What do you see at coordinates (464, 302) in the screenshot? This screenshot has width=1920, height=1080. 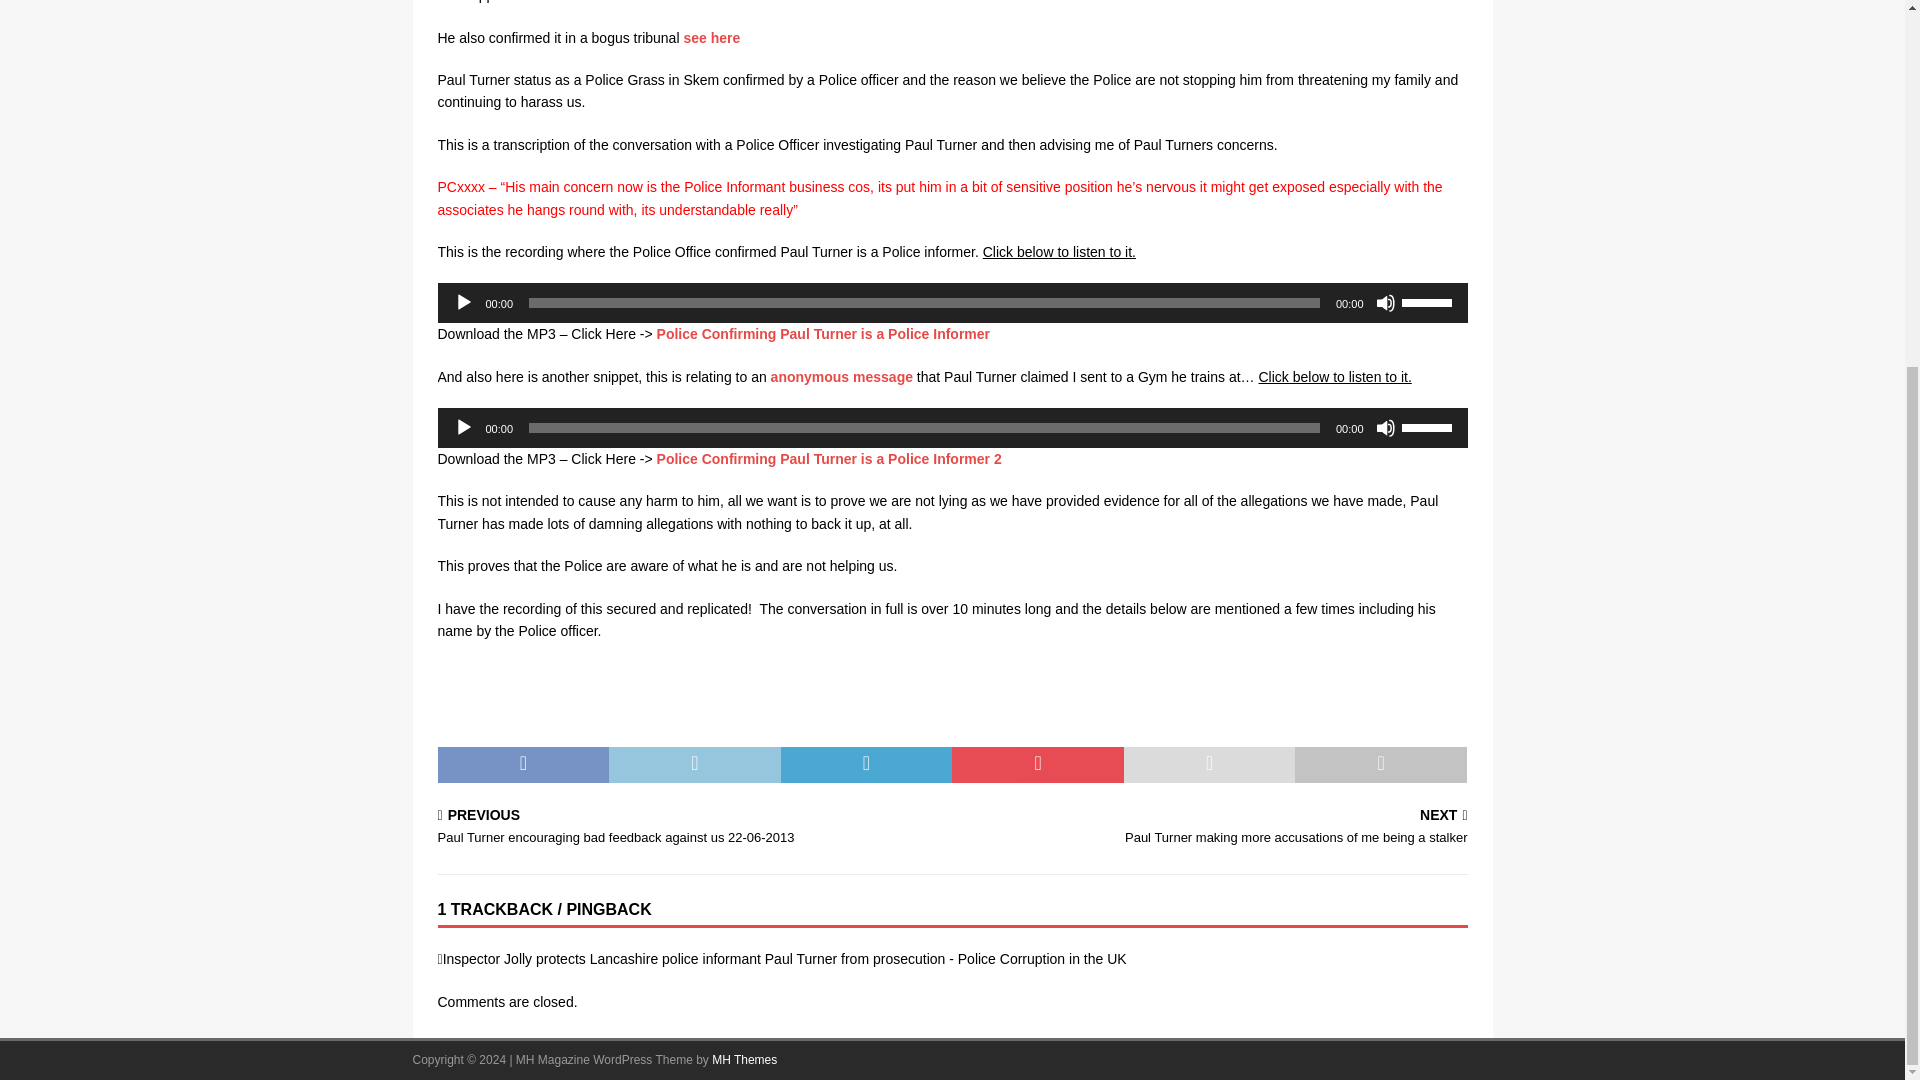 I see `Play` at bounding box center [464, 302].